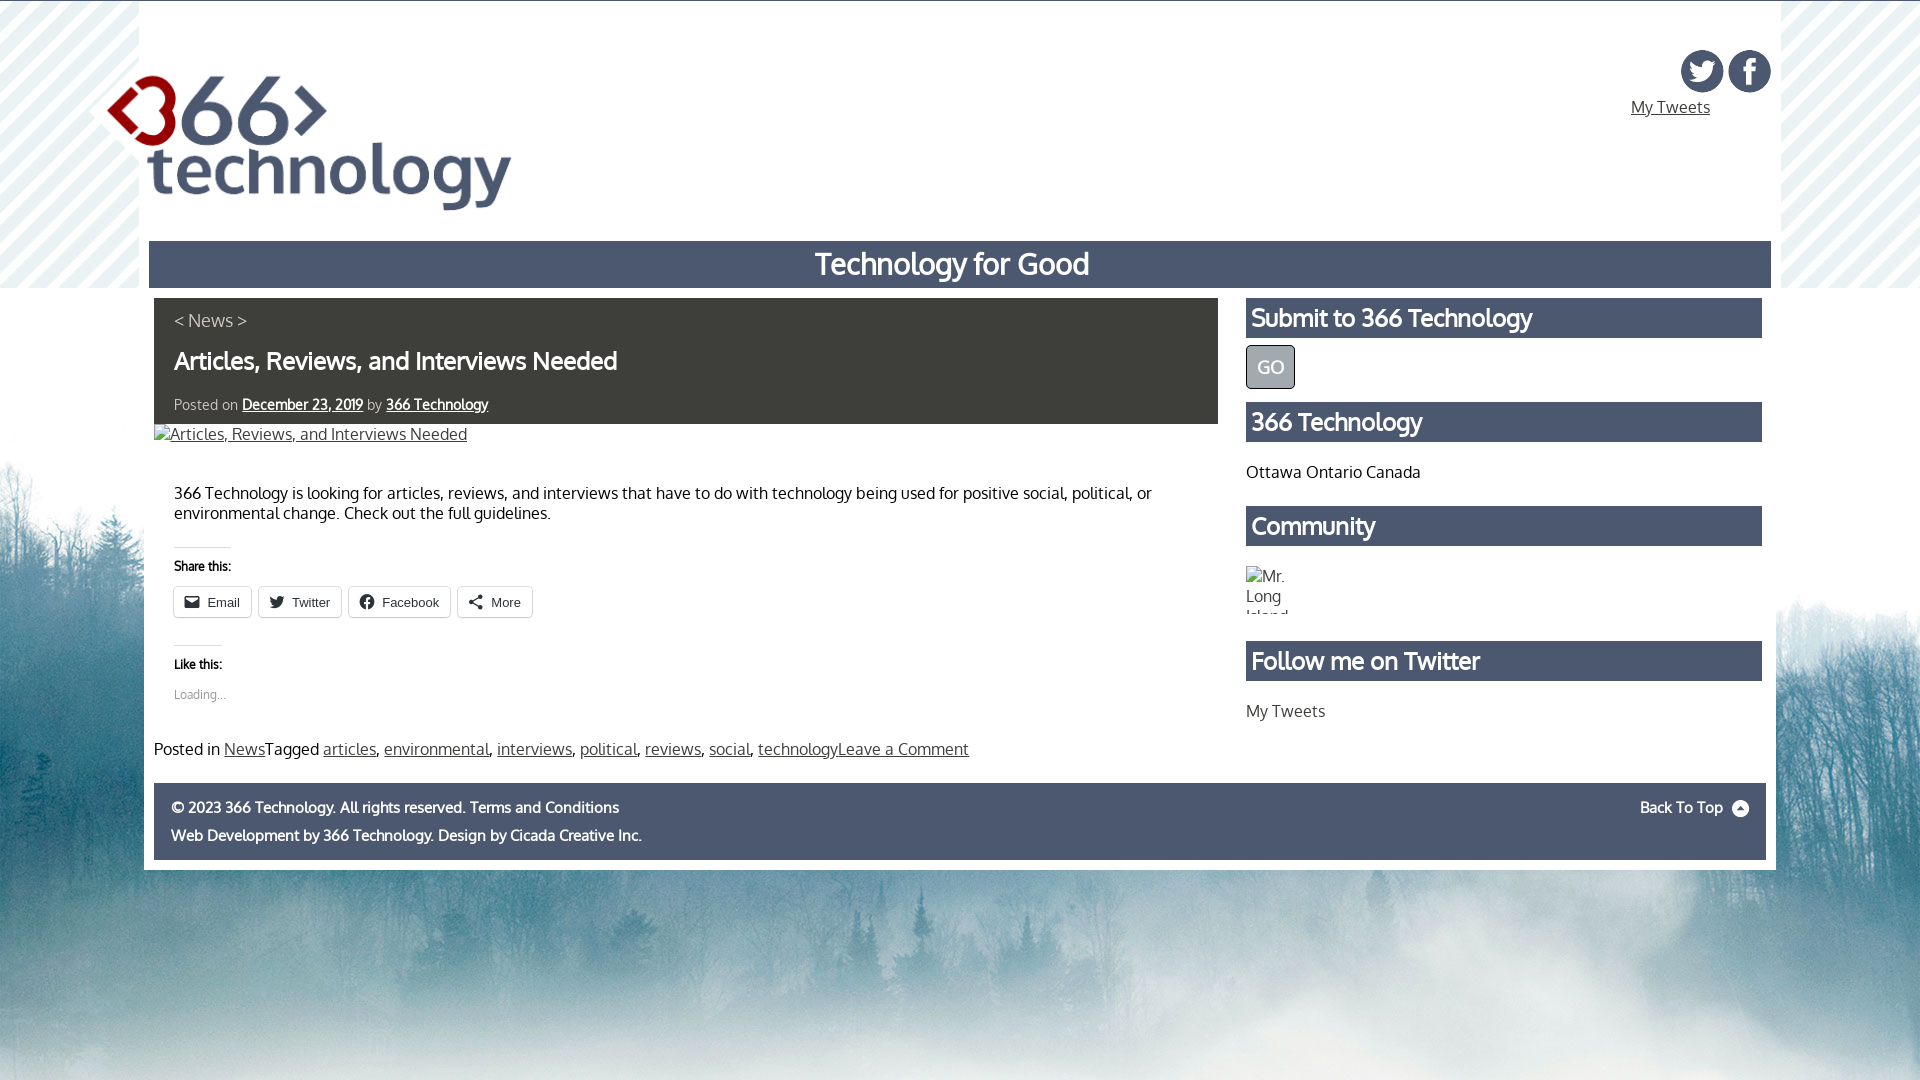  Describe the element at coordinates (376, 835) in the screenshot. I see `366 Technology` at that location.